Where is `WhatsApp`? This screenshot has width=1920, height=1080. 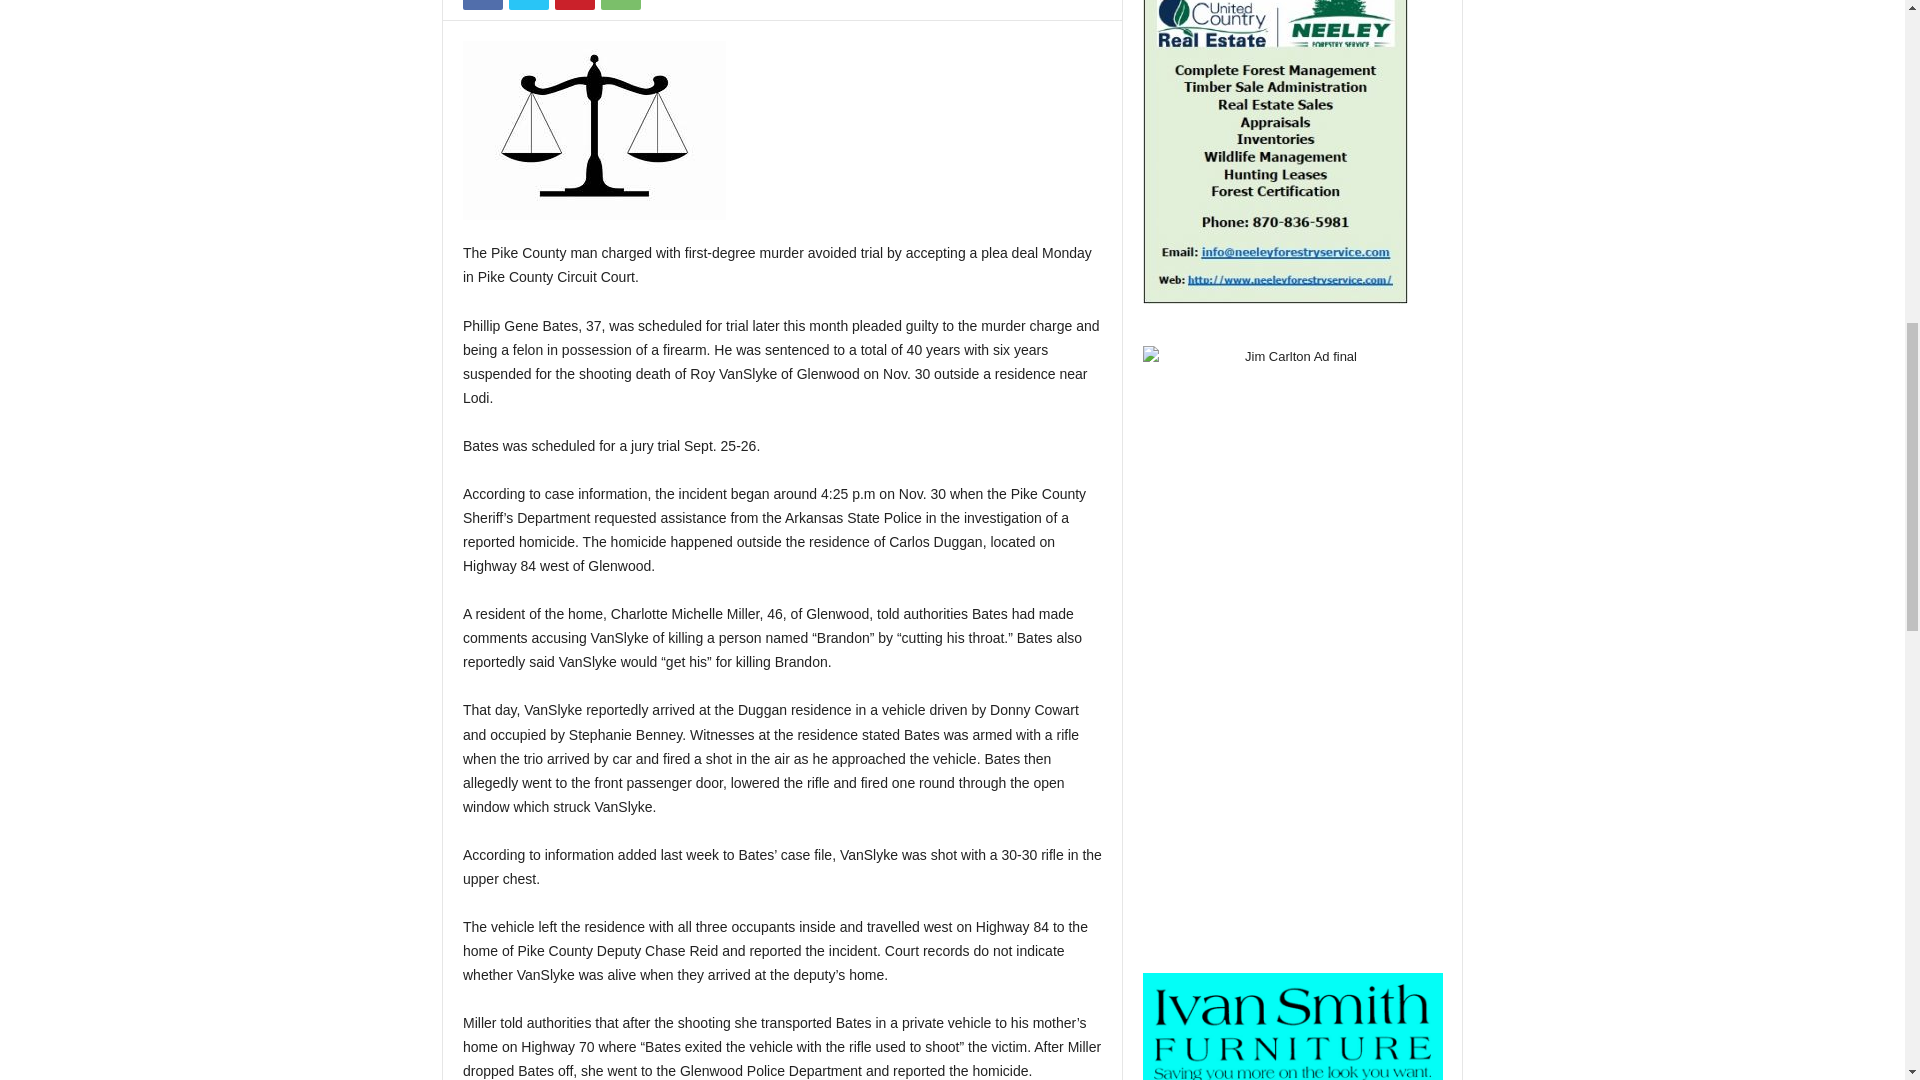
WhatsApp is located at coordinates (620, 4).